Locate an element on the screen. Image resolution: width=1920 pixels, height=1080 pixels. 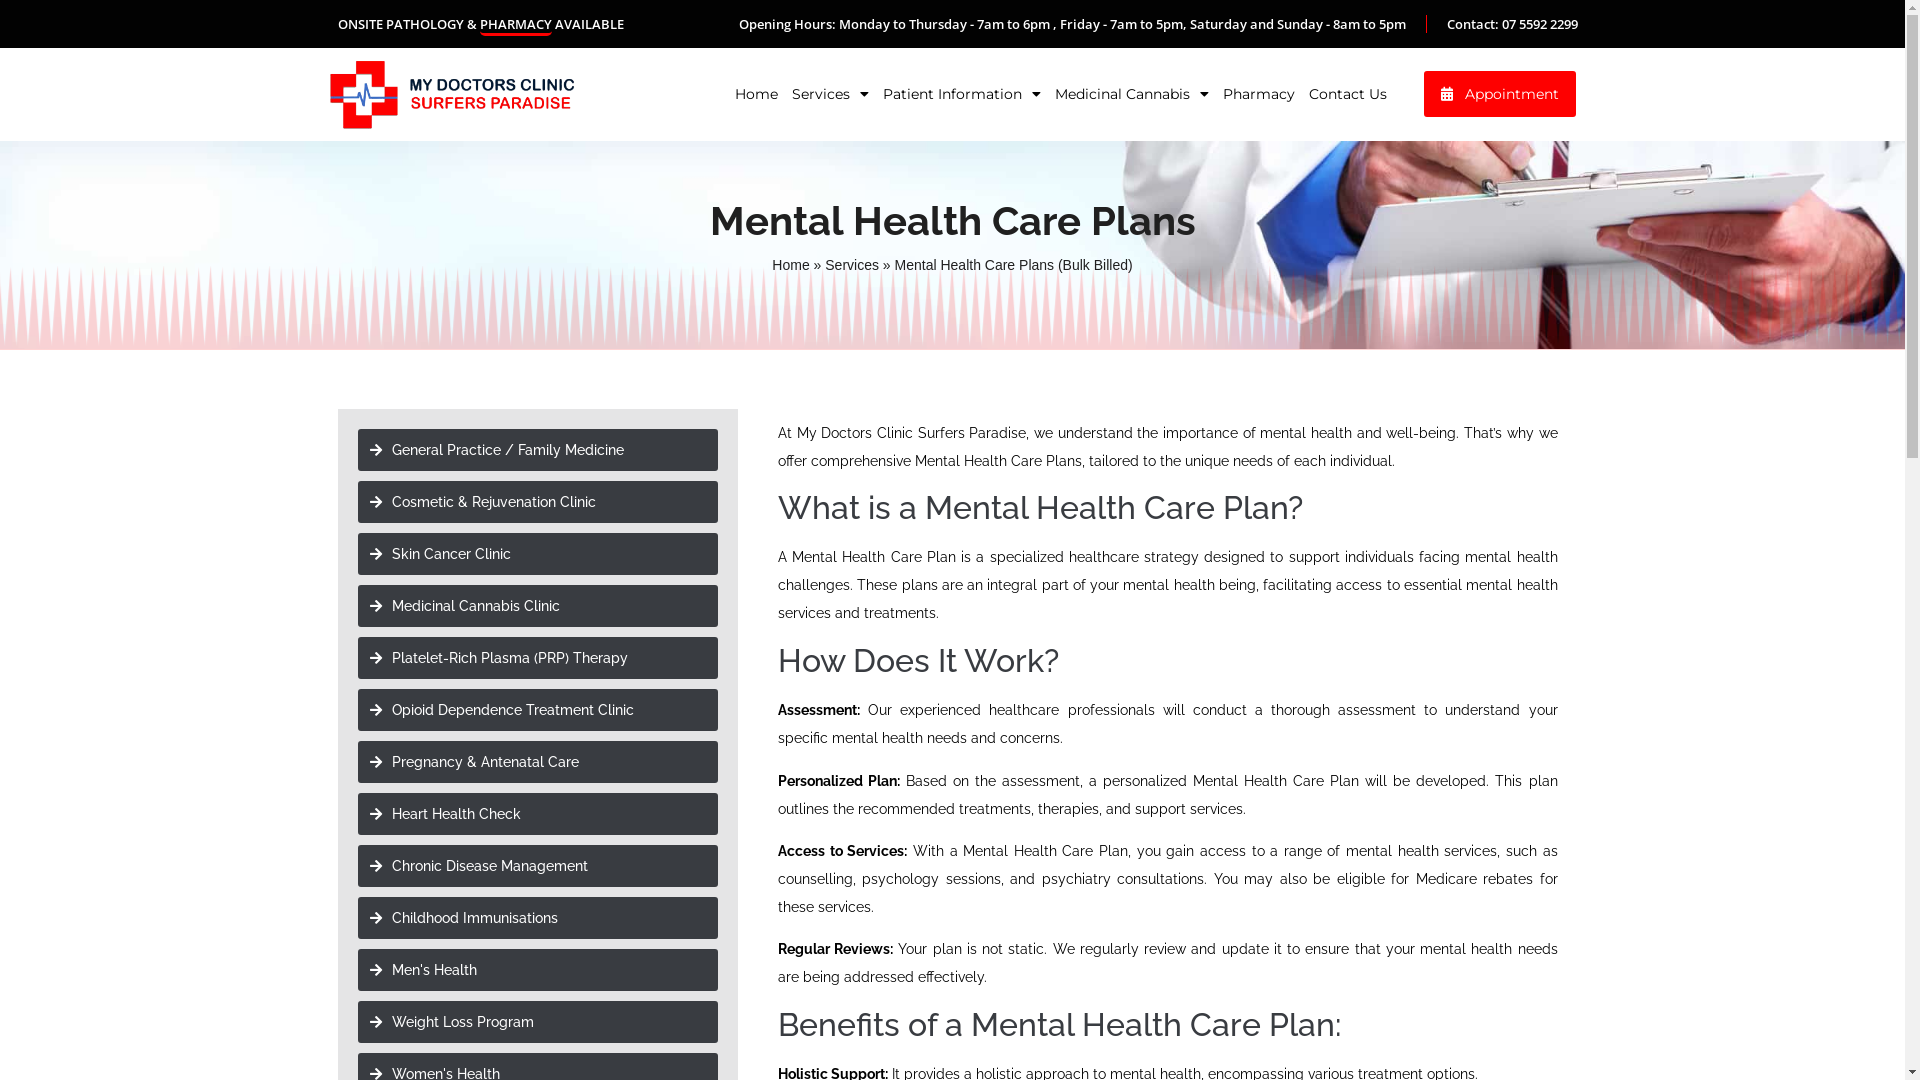
Medicinal Cannabis is located at coordinates (1132, 94).